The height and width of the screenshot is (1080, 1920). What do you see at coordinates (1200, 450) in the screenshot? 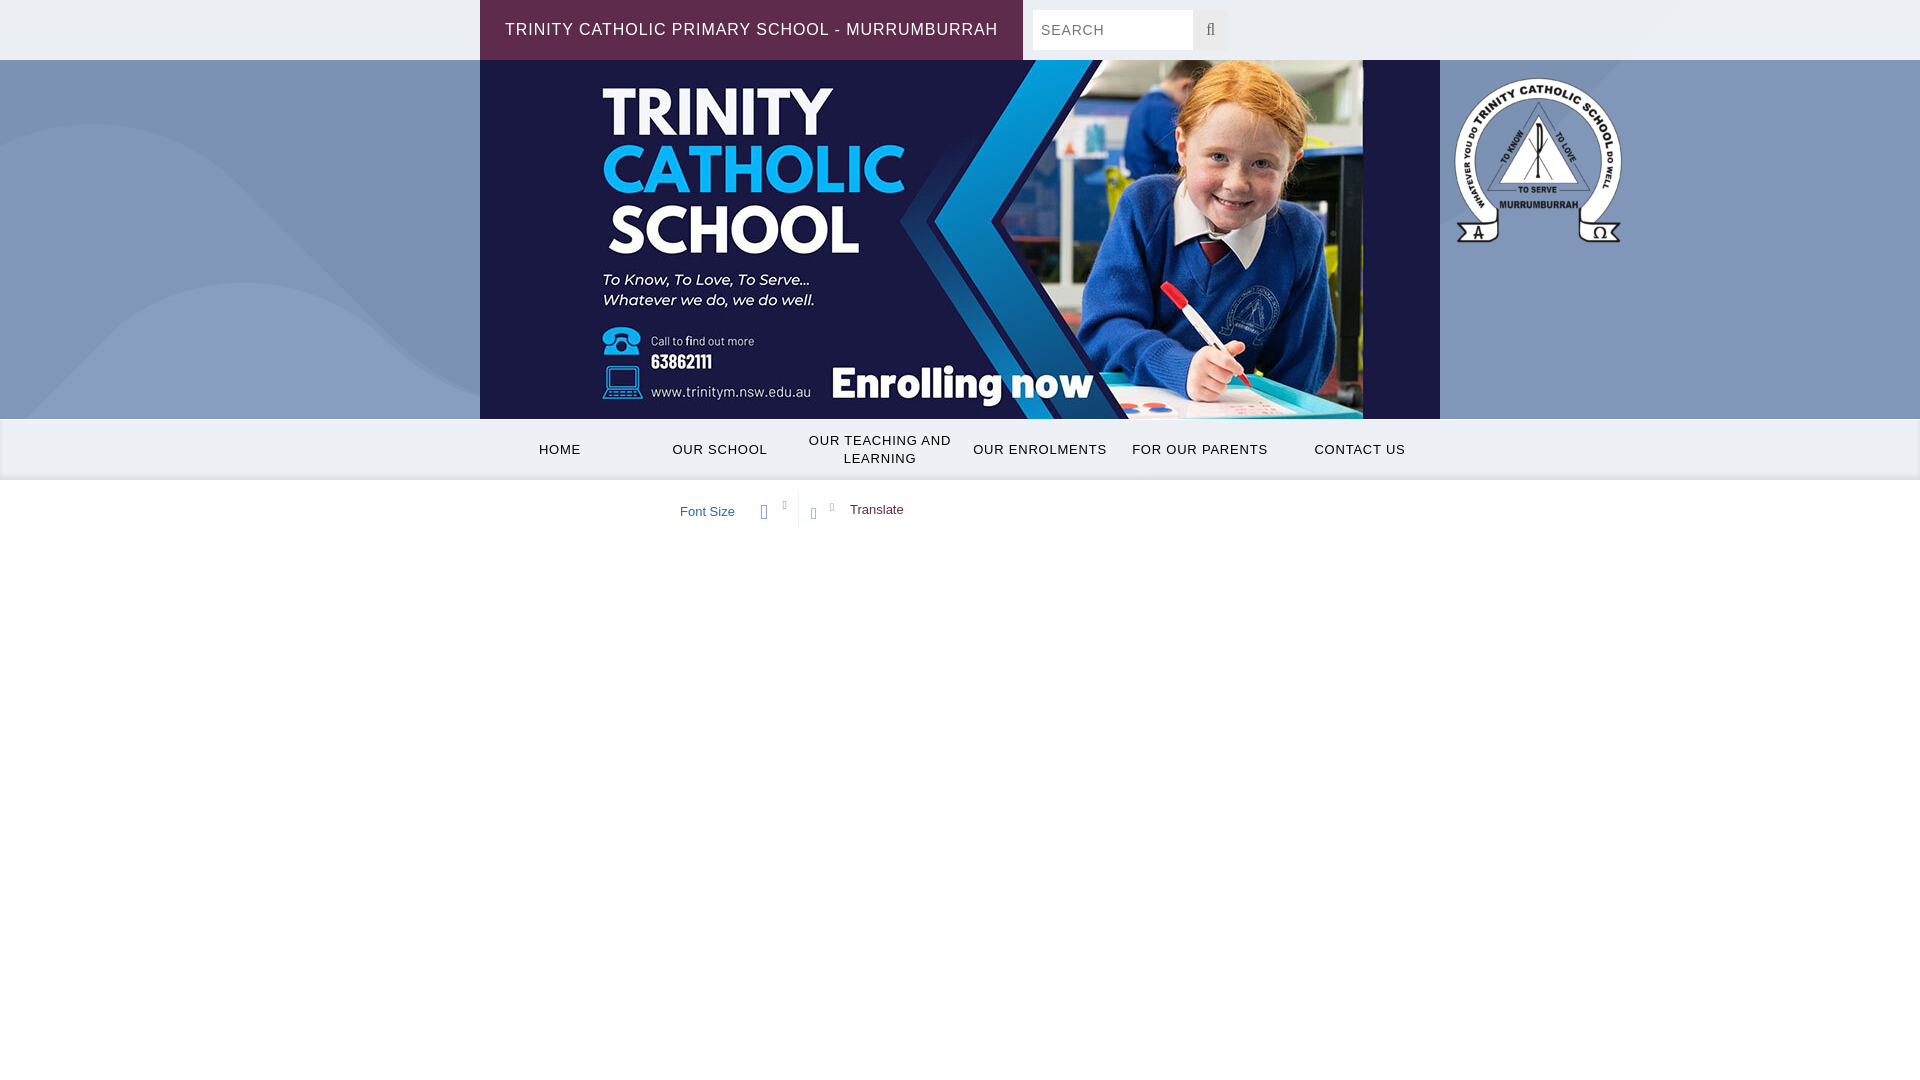
I see `FOR OUR PARENTS` at bounding box center [1200, 450].